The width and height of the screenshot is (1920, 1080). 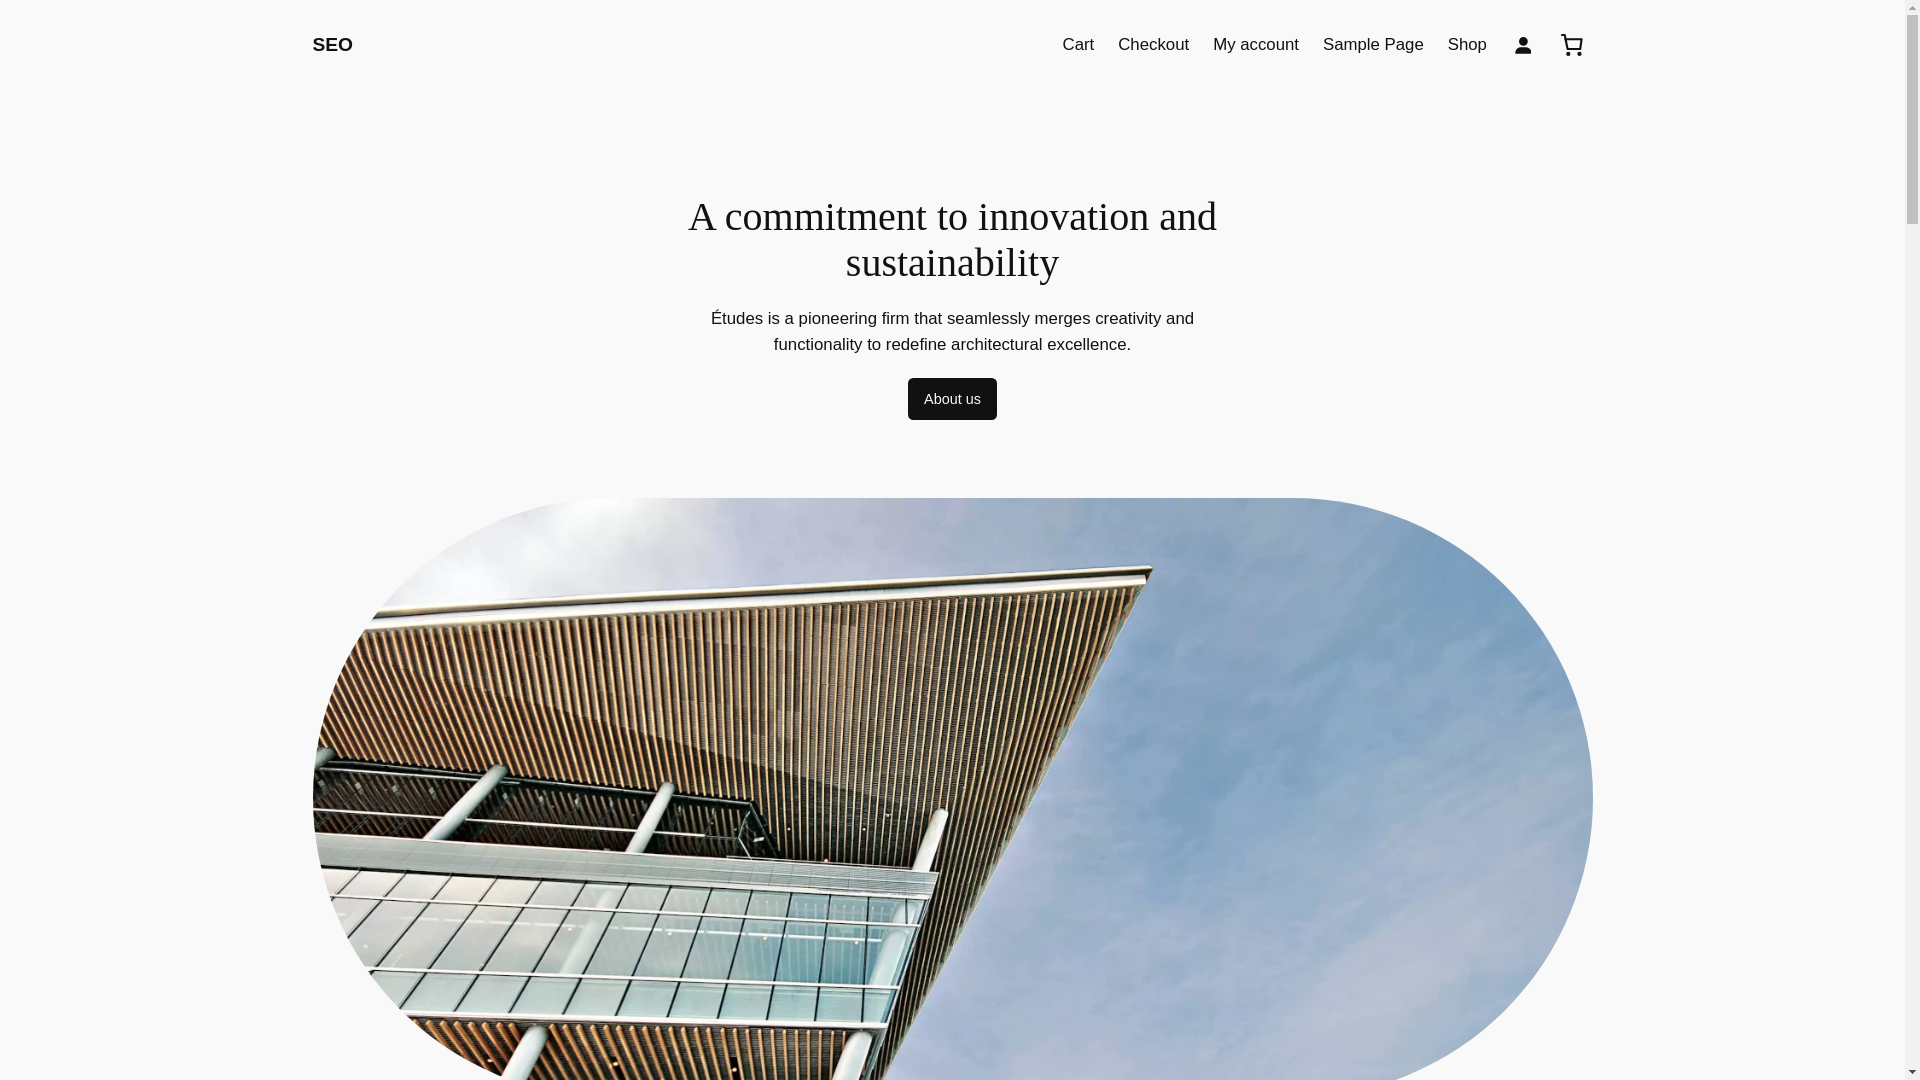 I want to click on Sample Page, so click(x=1373, y=45).